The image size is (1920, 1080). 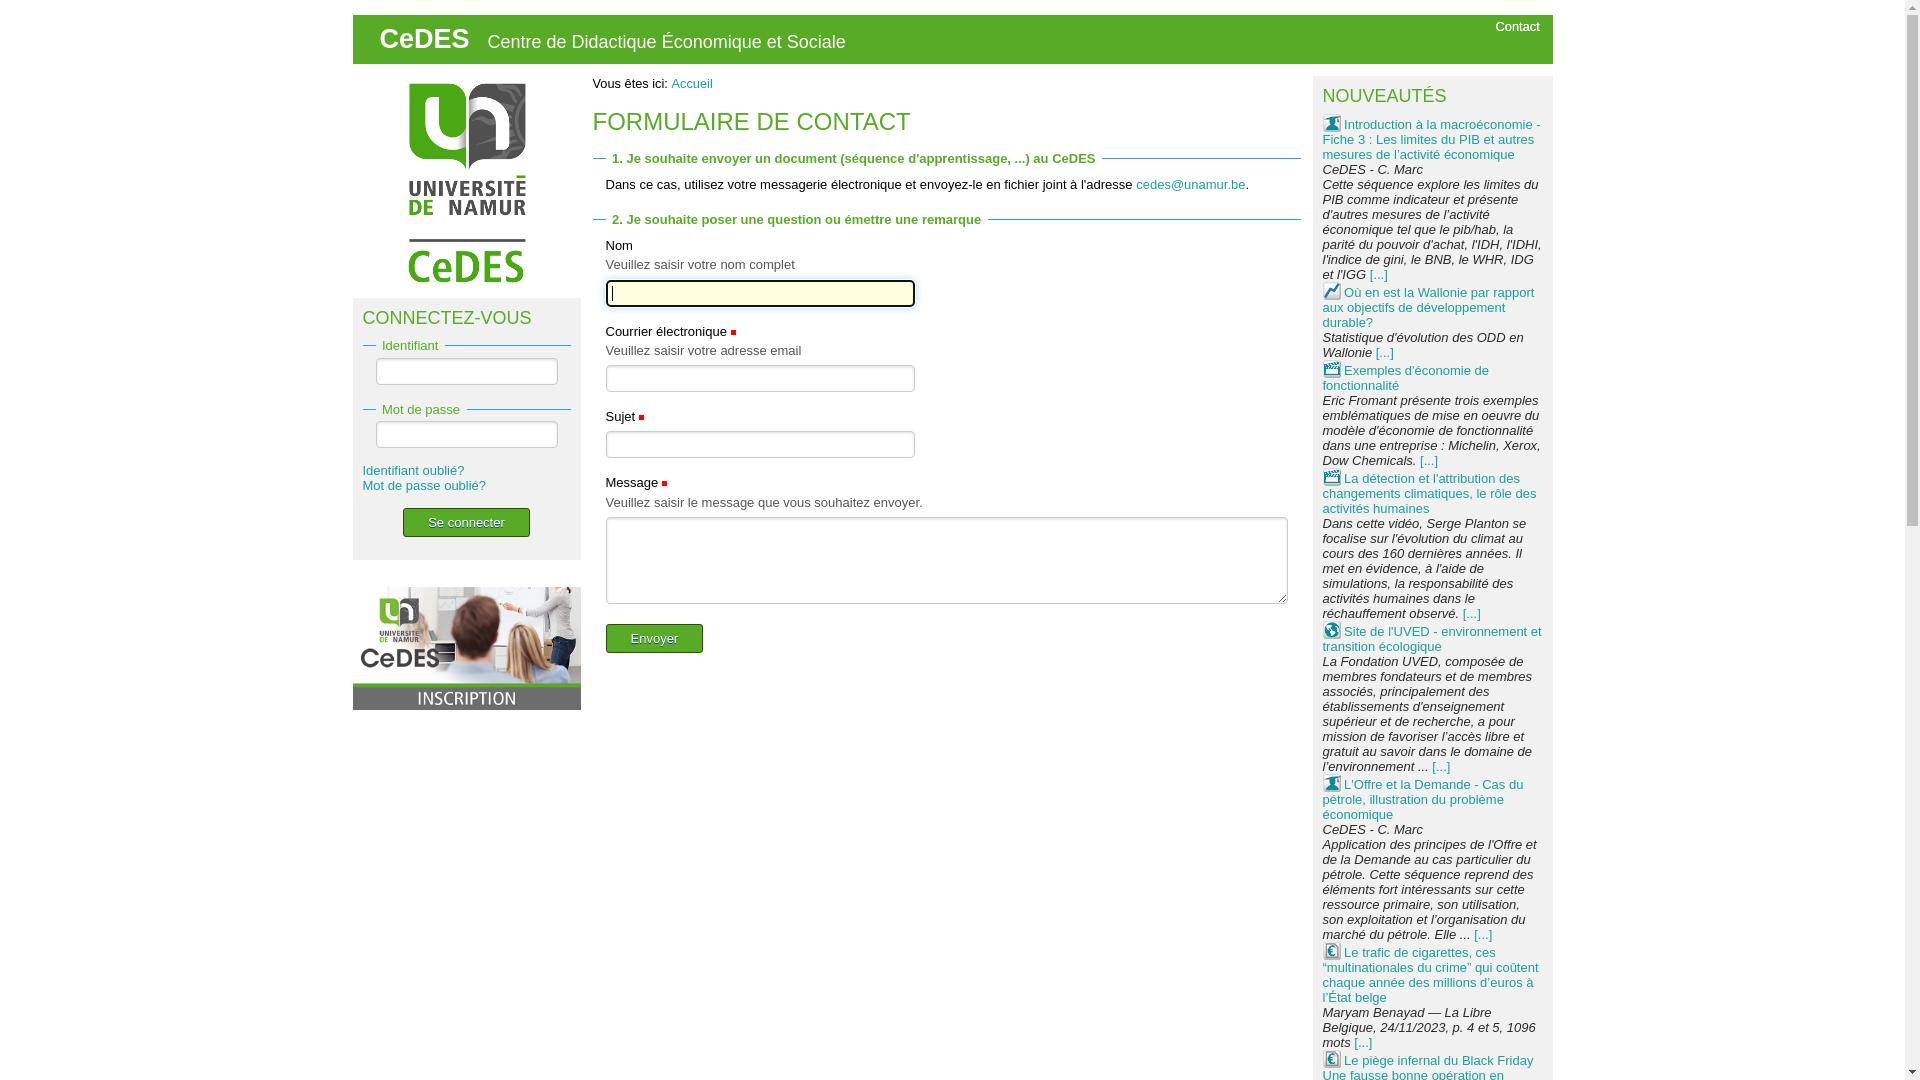 What do you see at coordinates (692, 84) in the screenshot?
I see `Accueil` at bounding box center [692, 84].